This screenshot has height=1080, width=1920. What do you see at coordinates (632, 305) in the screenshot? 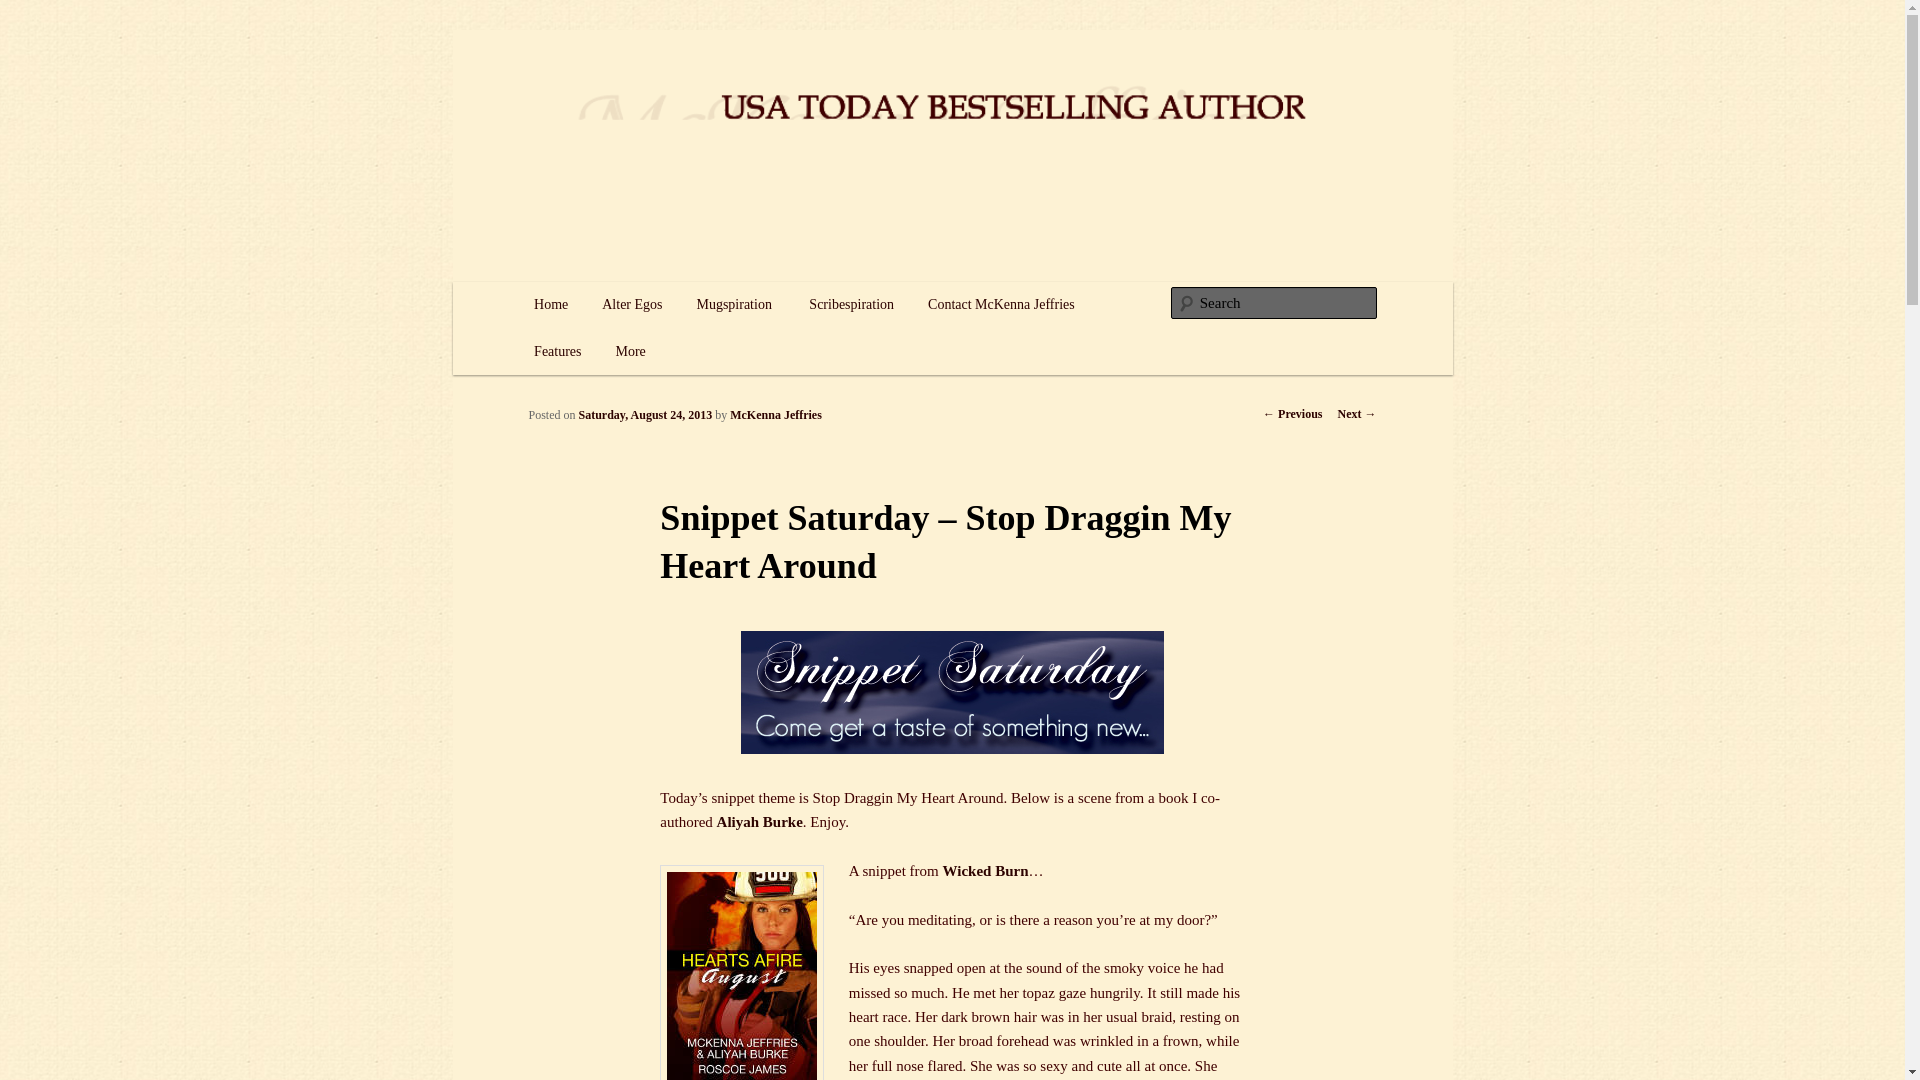
I see `Alter Egos` at bounding box center [632, 305].